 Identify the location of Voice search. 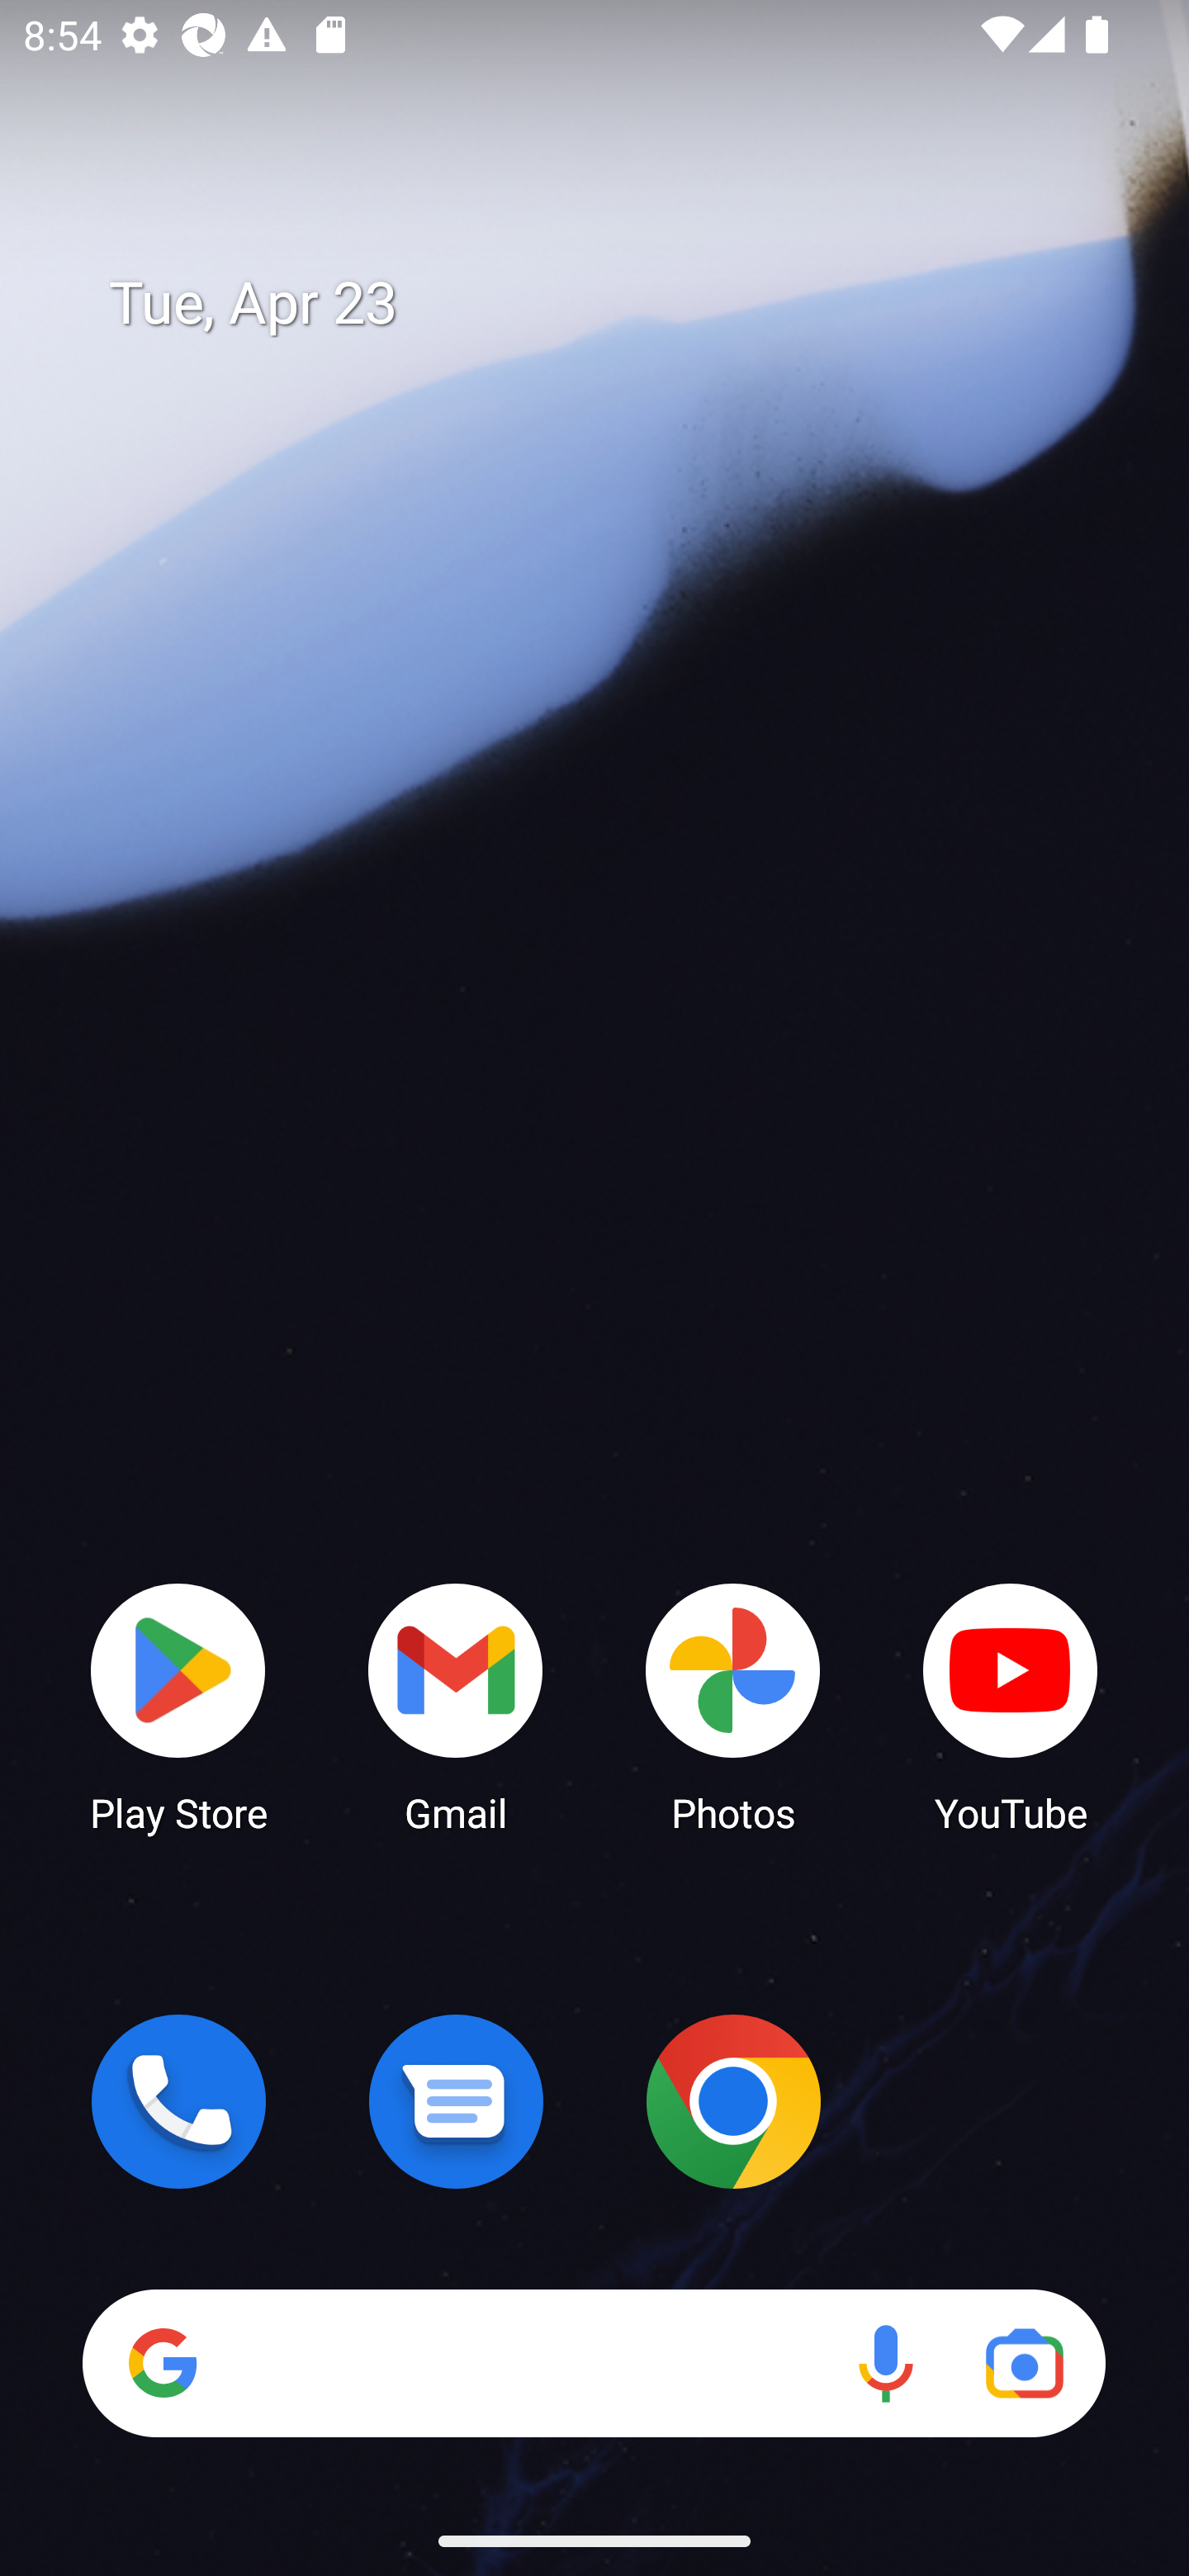
(885, 2363).